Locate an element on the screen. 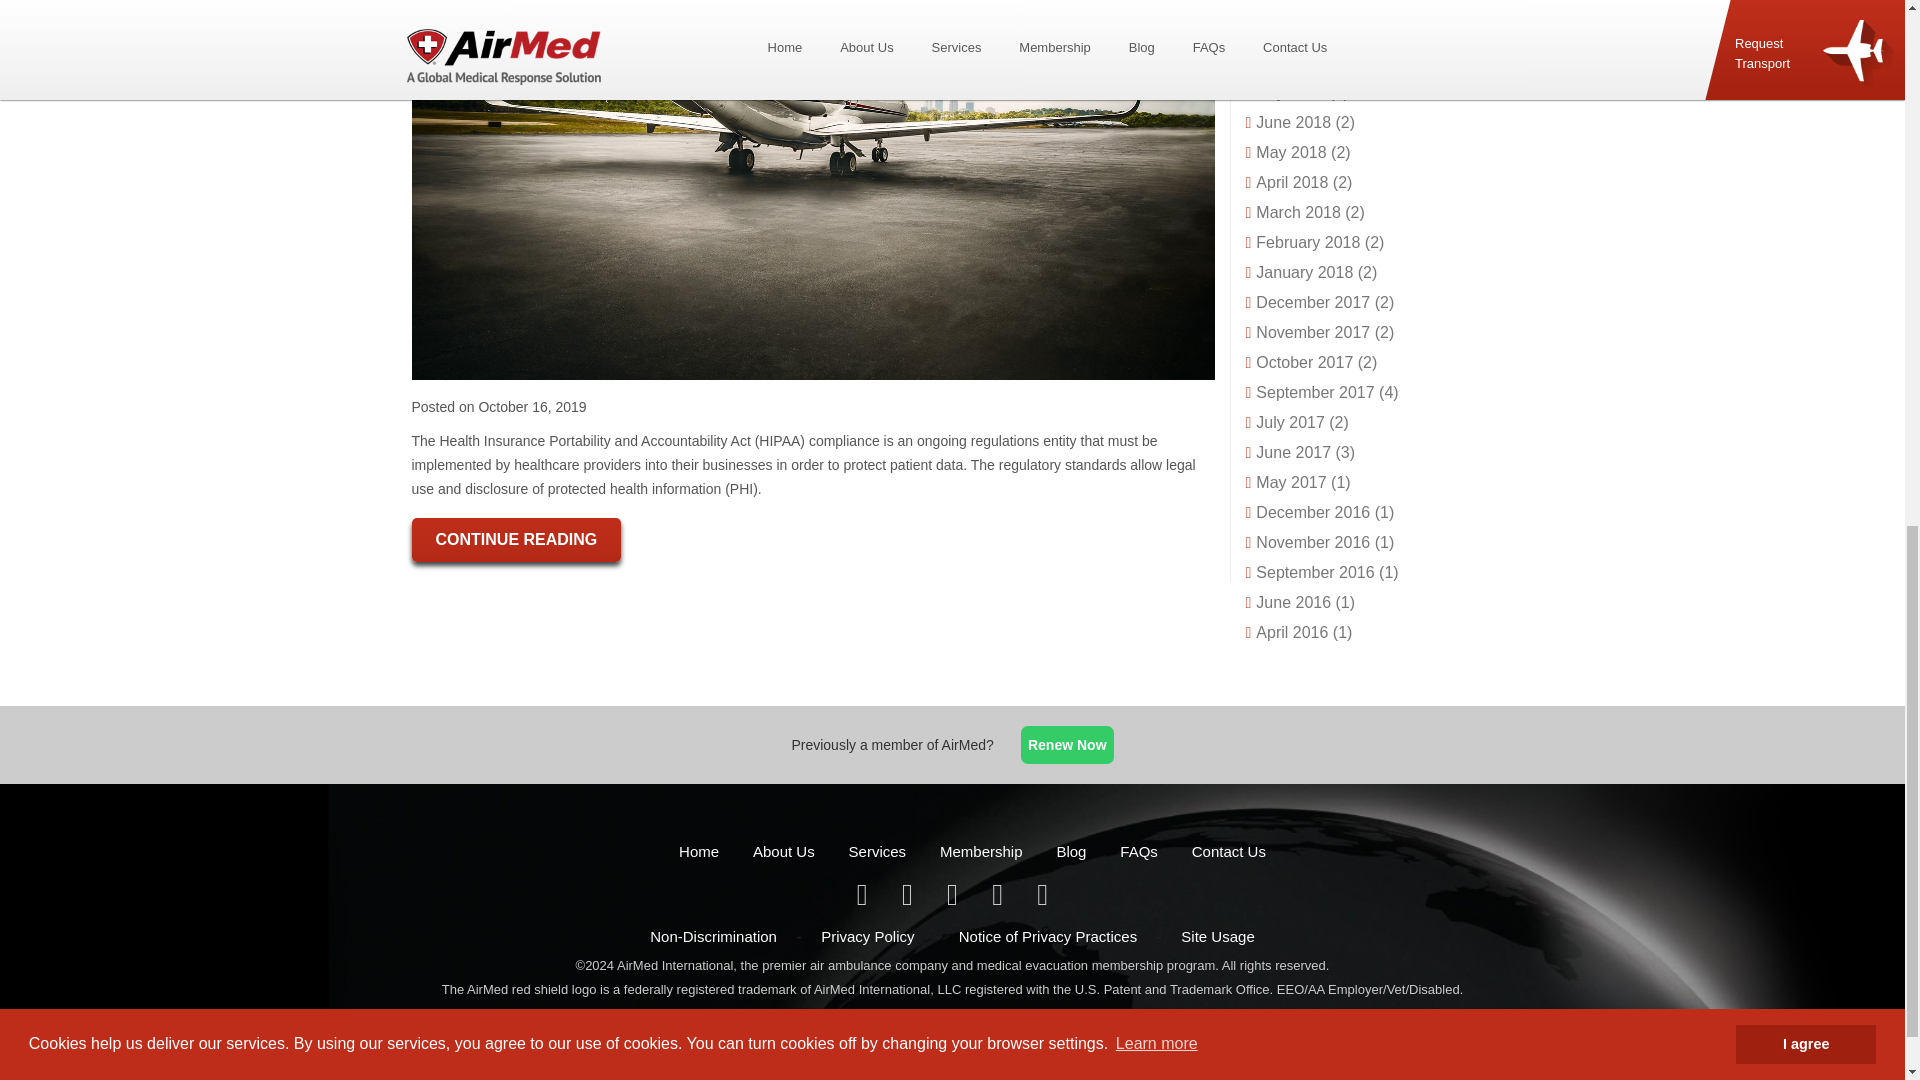 The image size is (1920, 1080). Follow us on Twitter is located at coordinates (909, 900).